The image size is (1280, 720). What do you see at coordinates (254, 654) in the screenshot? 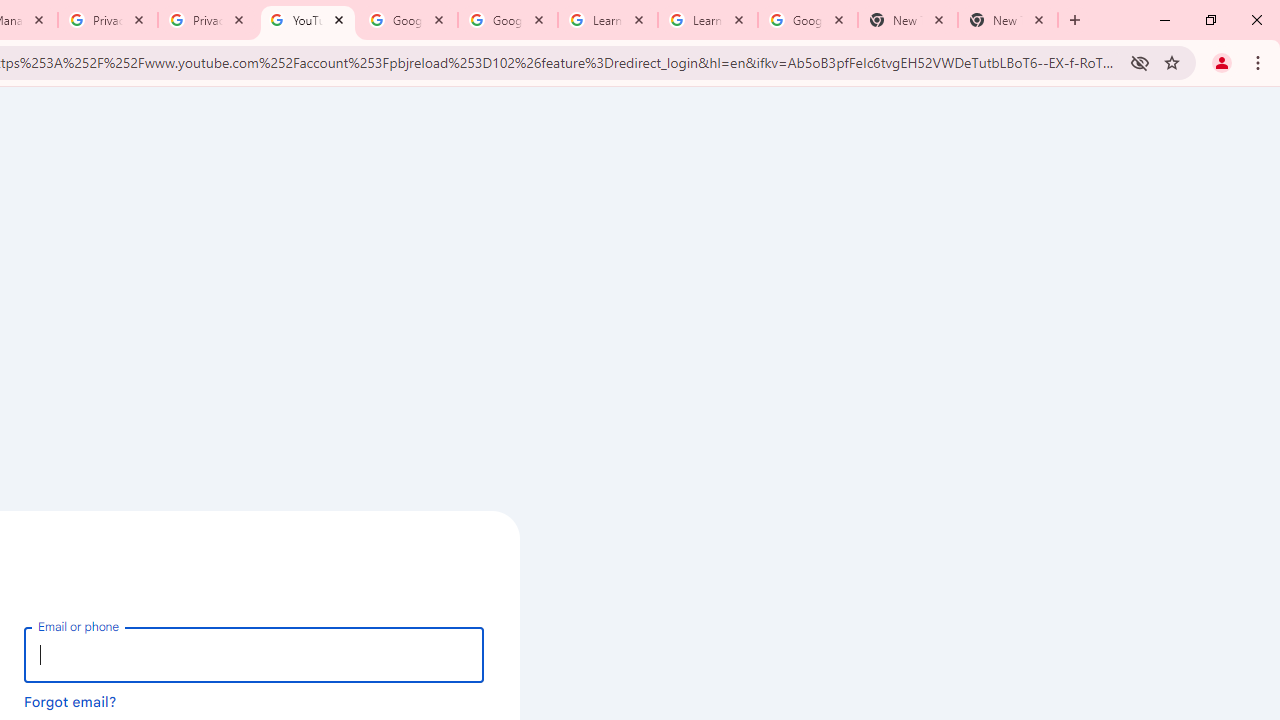
I see `Email or phone` at bounding box center [254, 654].